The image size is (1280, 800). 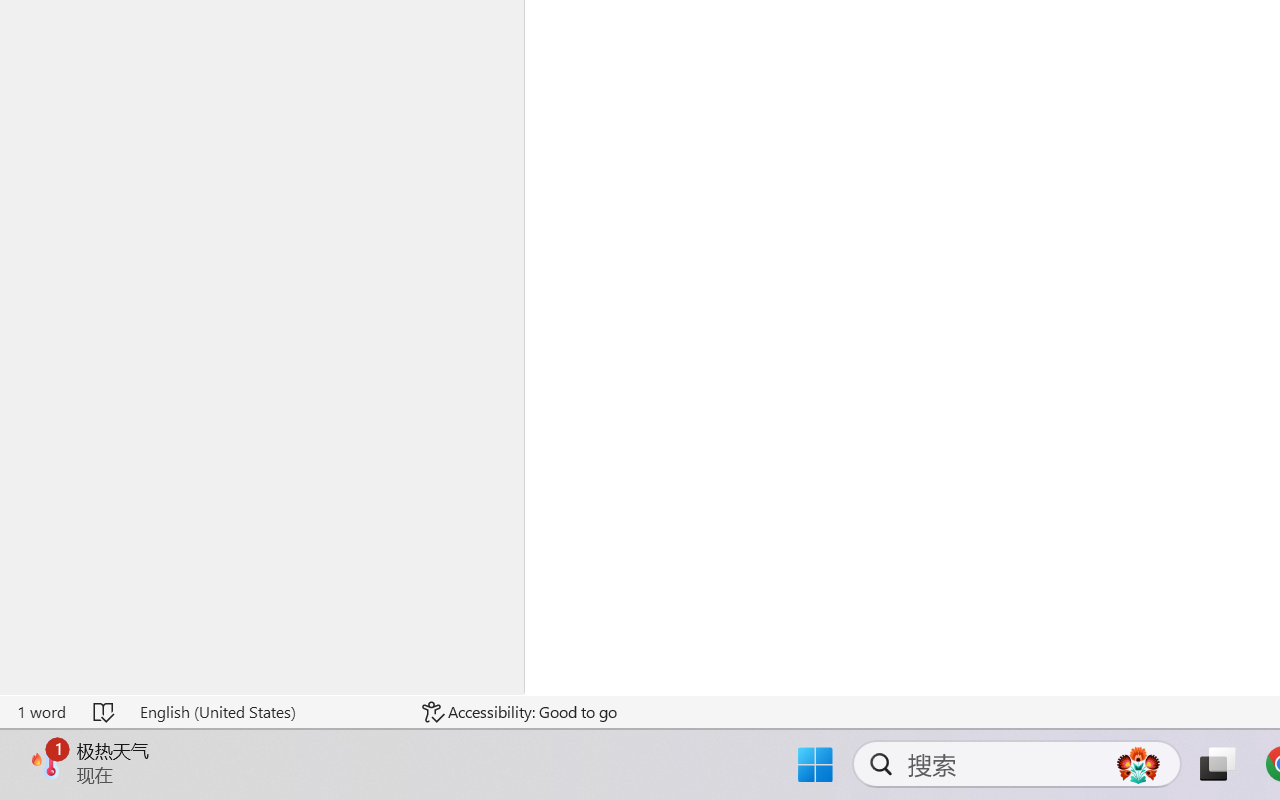 What do you see at coordinates (176, 718) in the screenshot?
I see `Timeline Section` at bounding box center [176, 718].